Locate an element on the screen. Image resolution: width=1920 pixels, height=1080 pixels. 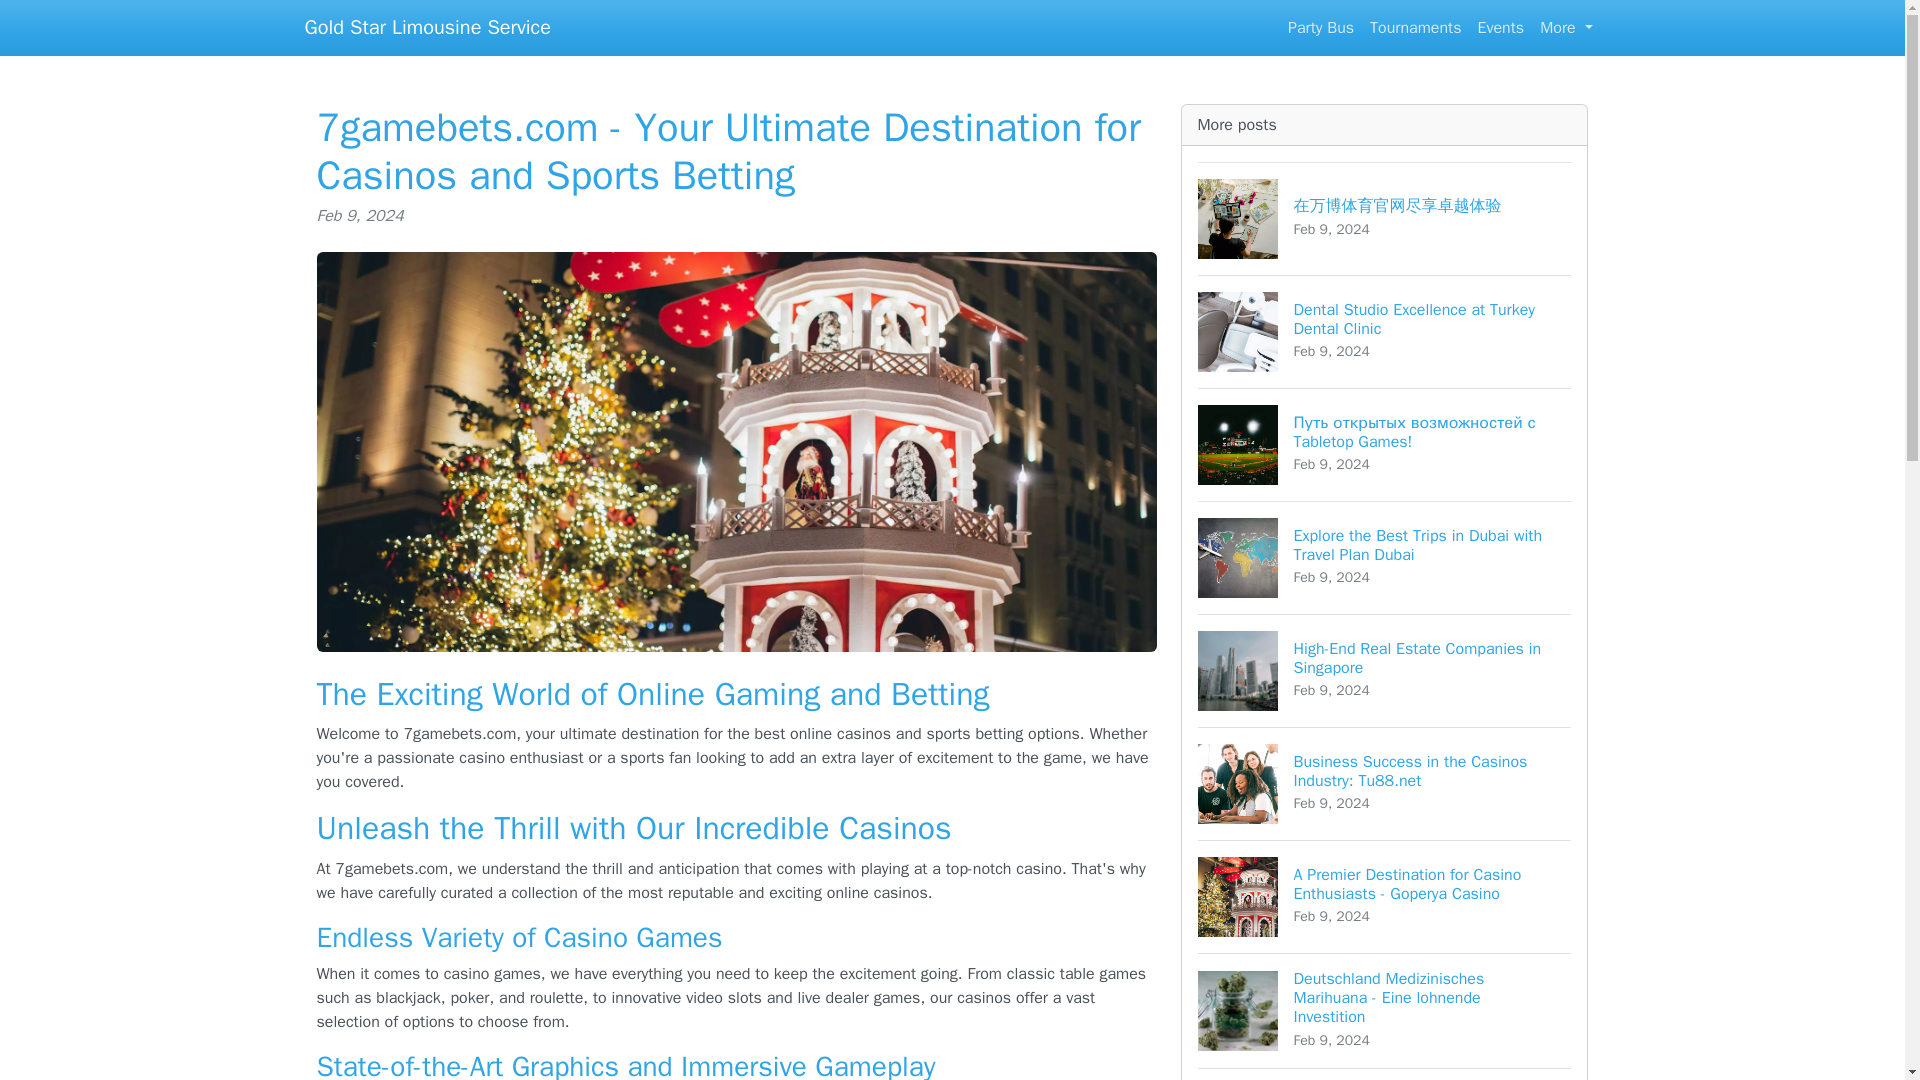
Gold Star Limousine Service is located at coordinates (1385, 331).